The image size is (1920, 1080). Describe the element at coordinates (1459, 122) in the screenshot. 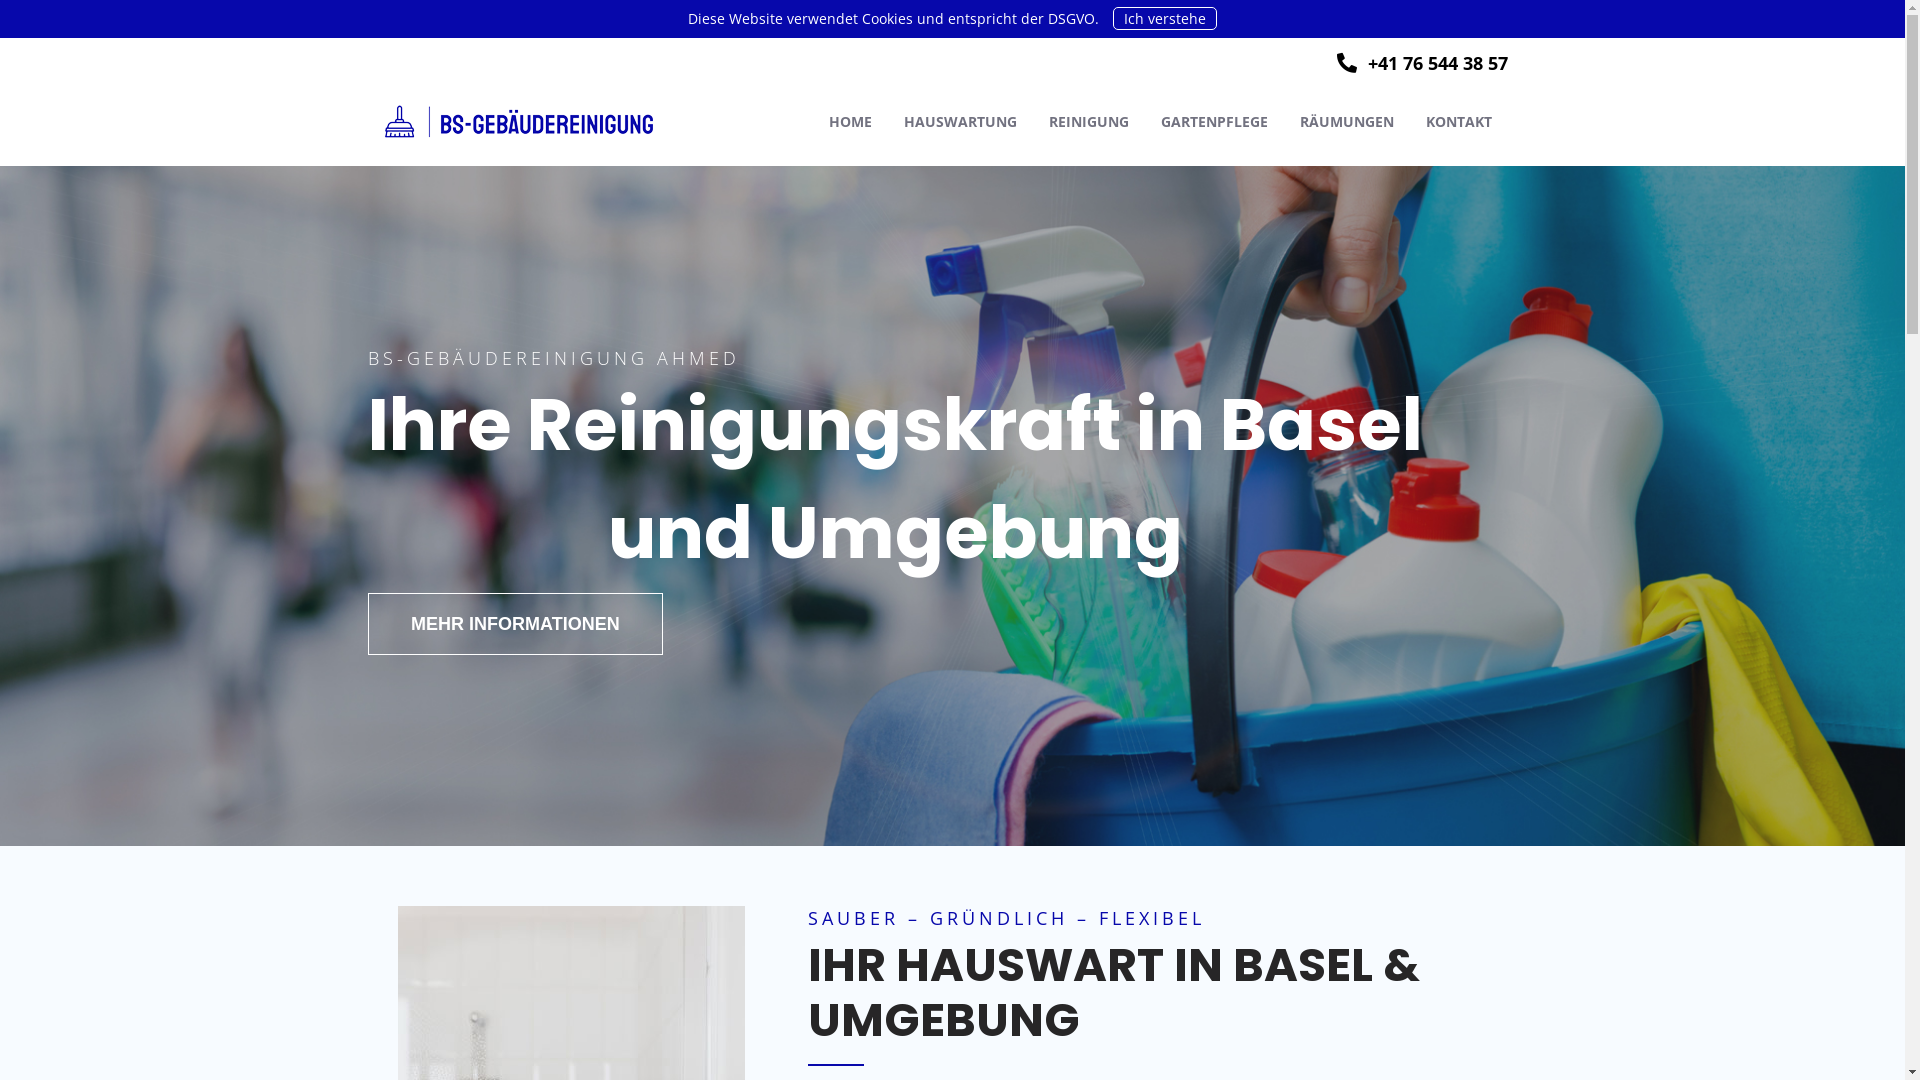

I see `KONTAKT` at that location.